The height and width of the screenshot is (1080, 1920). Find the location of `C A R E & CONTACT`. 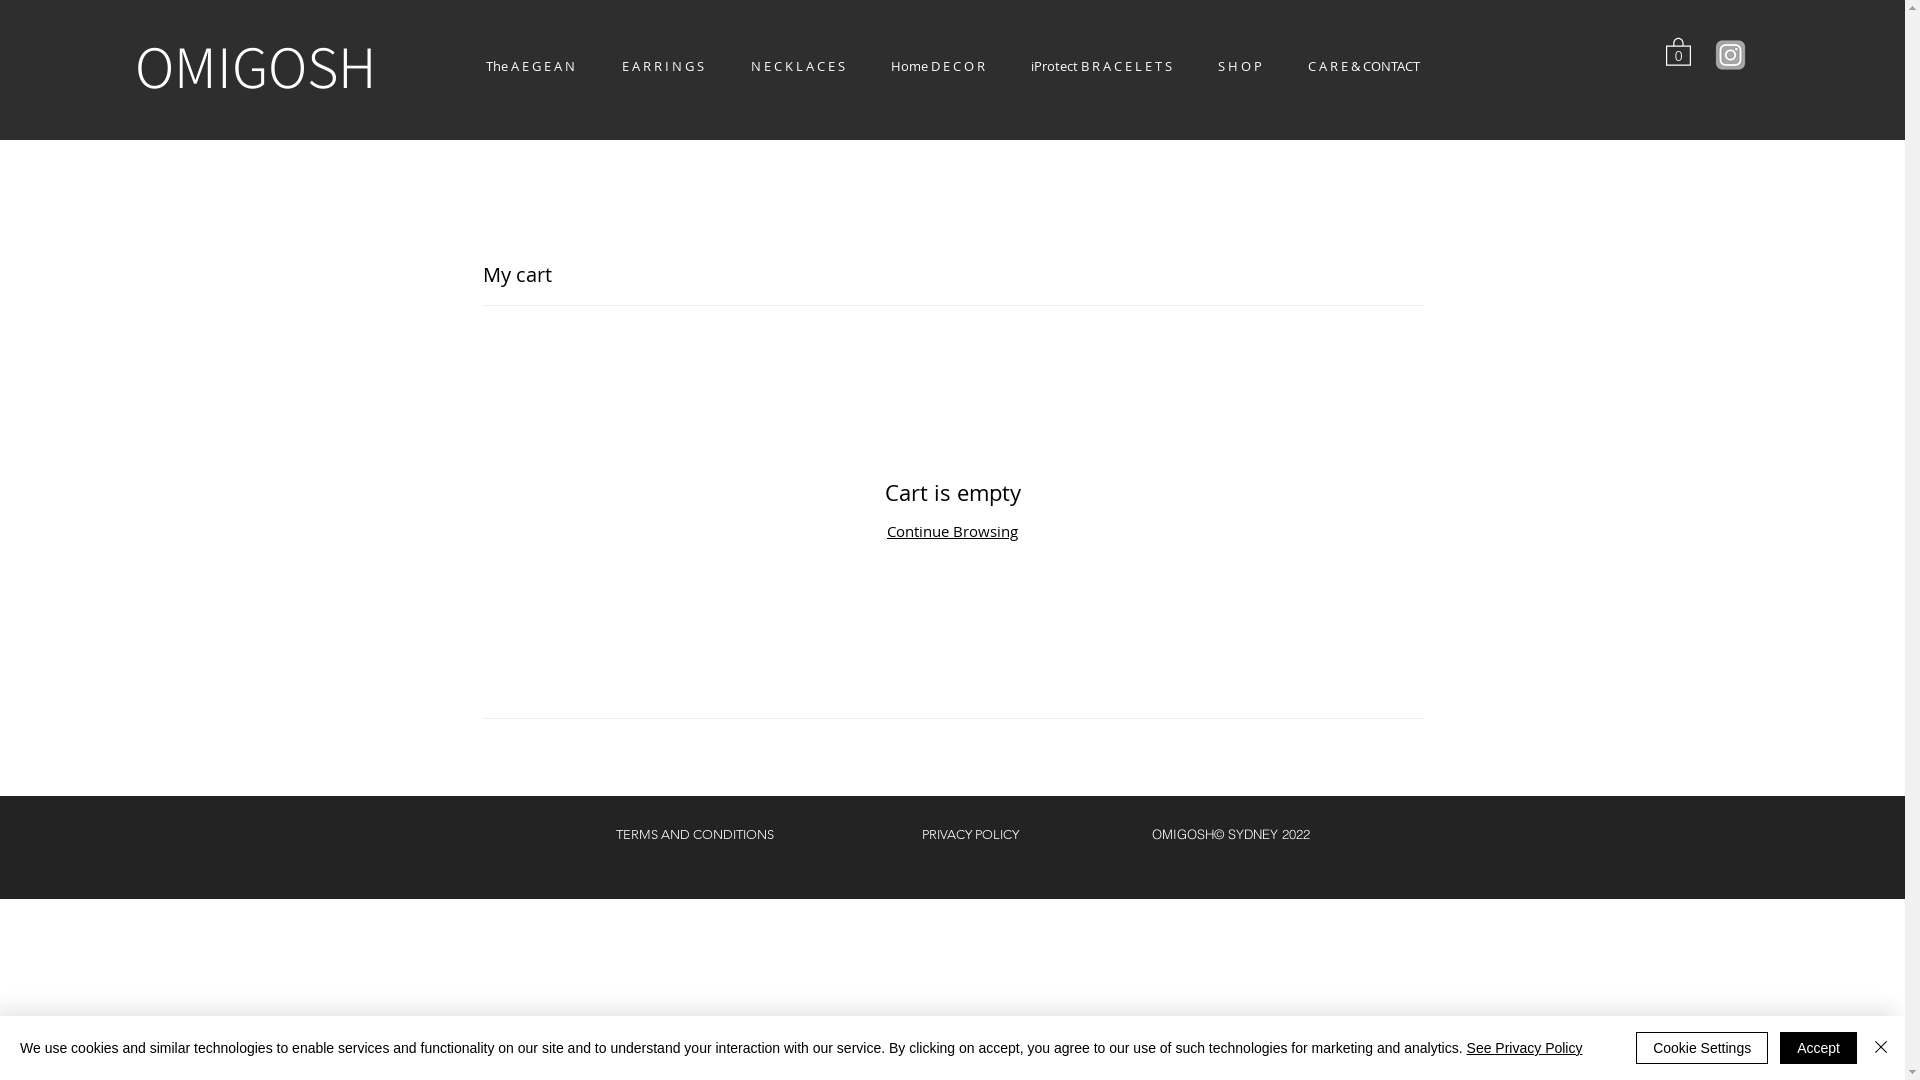

C A R E & CONTACT is located at coordinates (1363, 66).